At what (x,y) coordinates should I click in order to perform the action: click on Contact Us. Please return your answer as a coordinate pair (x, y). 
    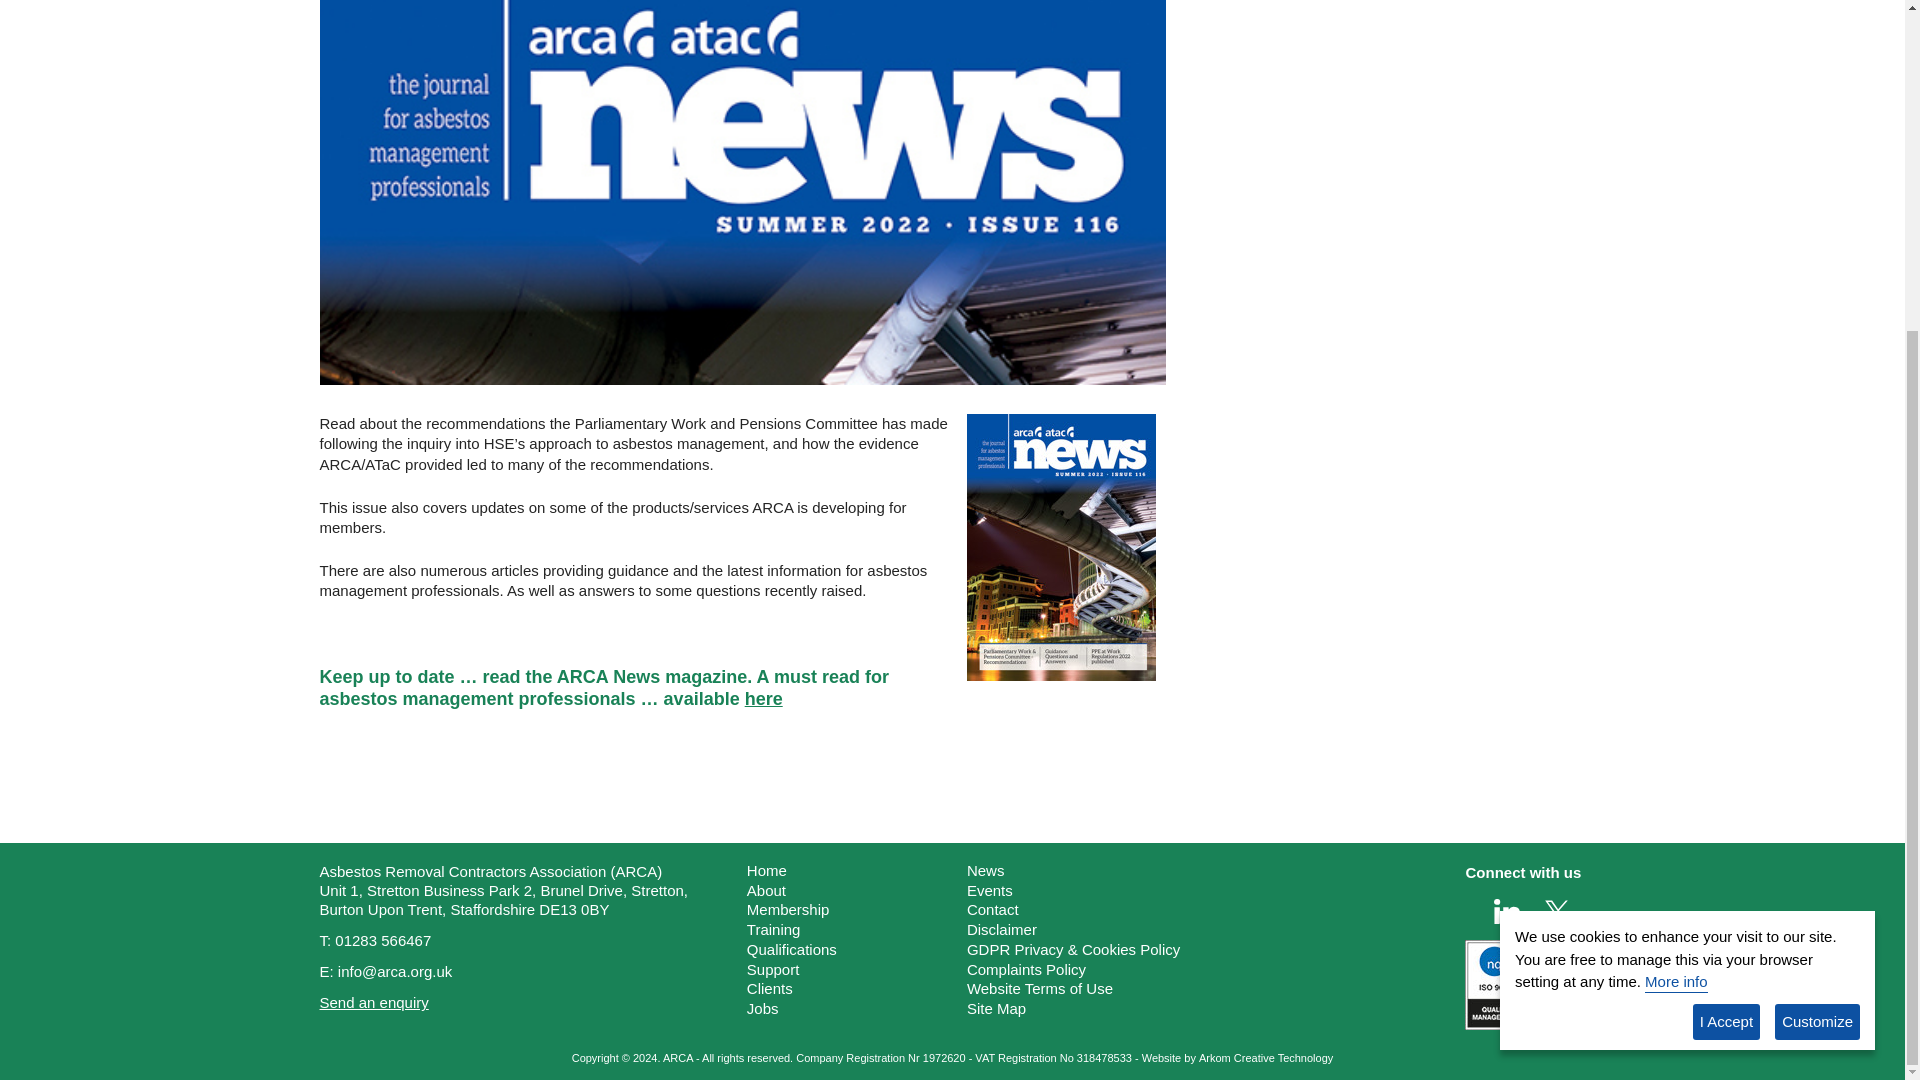
    Looking at the image, I should click on (374, 1002).